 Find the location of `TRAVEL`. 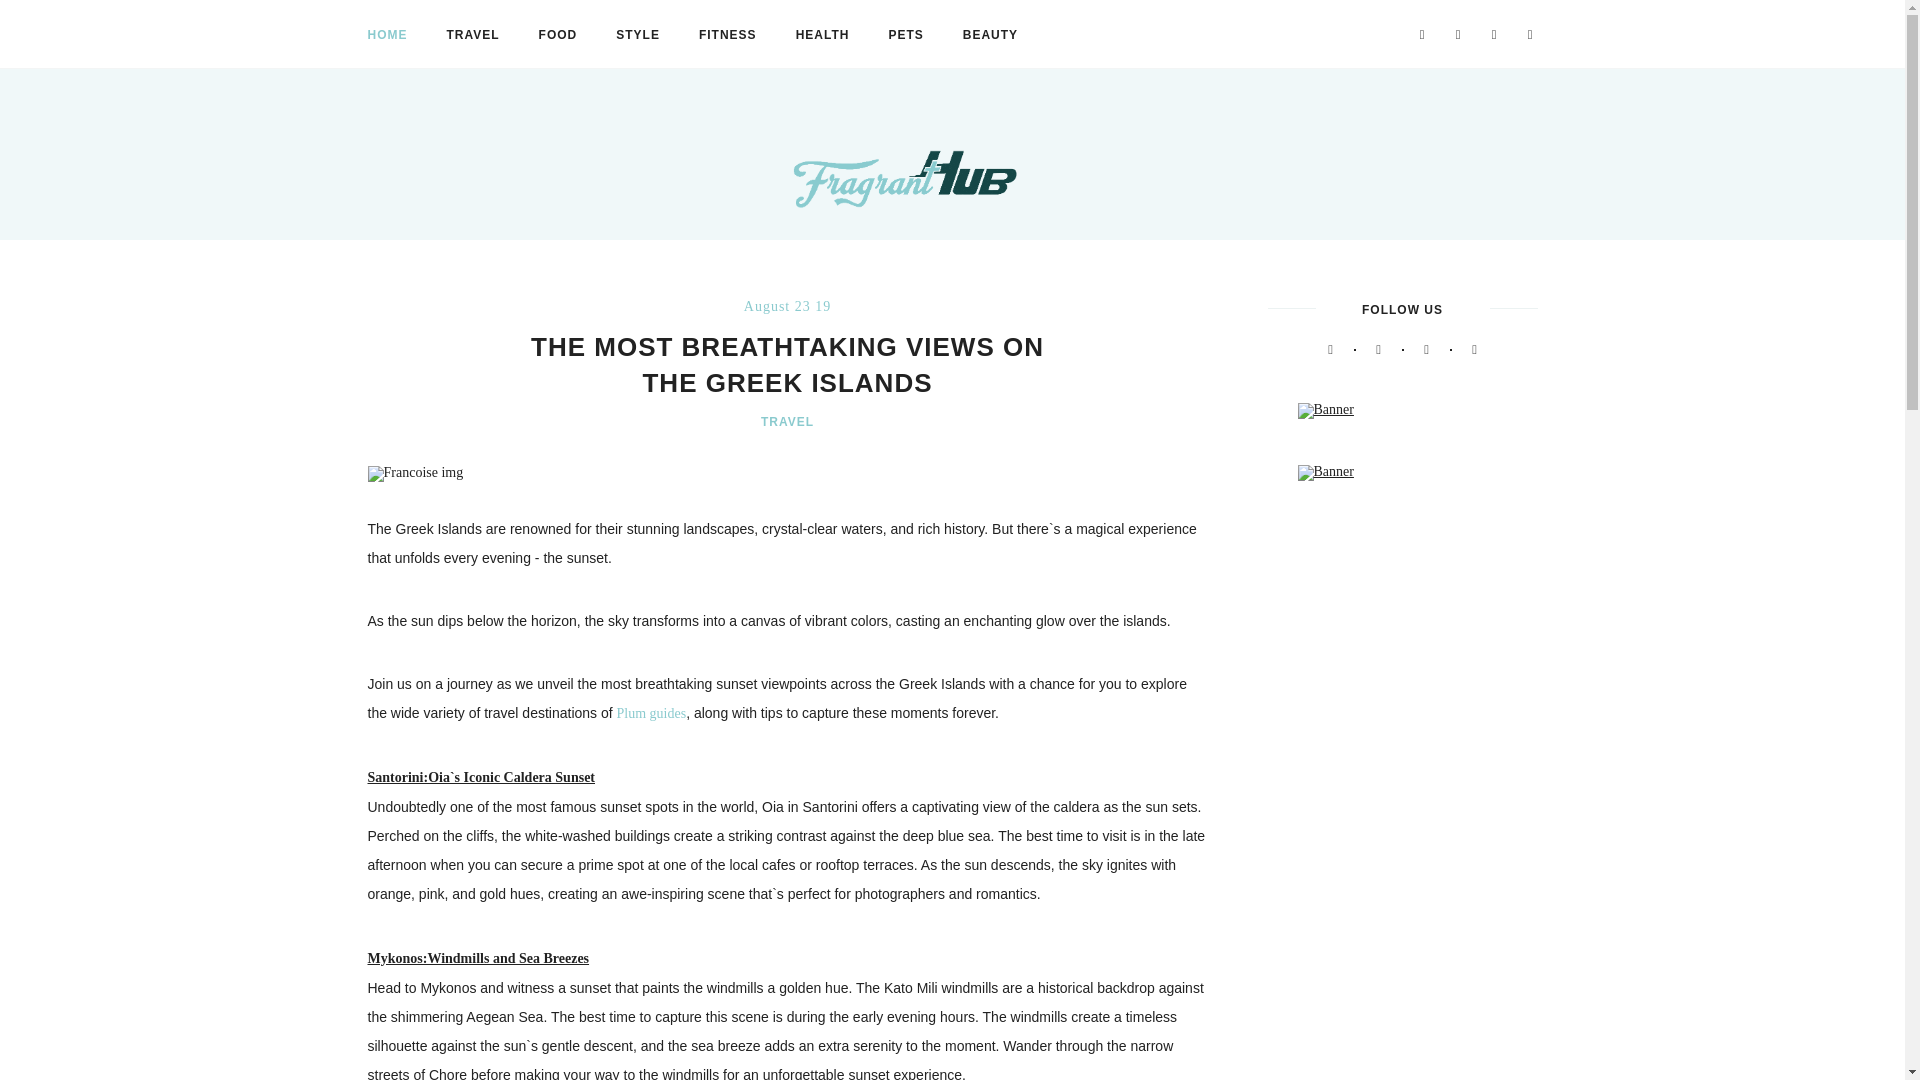

TRAVEL is located at coordinates (787, 421).